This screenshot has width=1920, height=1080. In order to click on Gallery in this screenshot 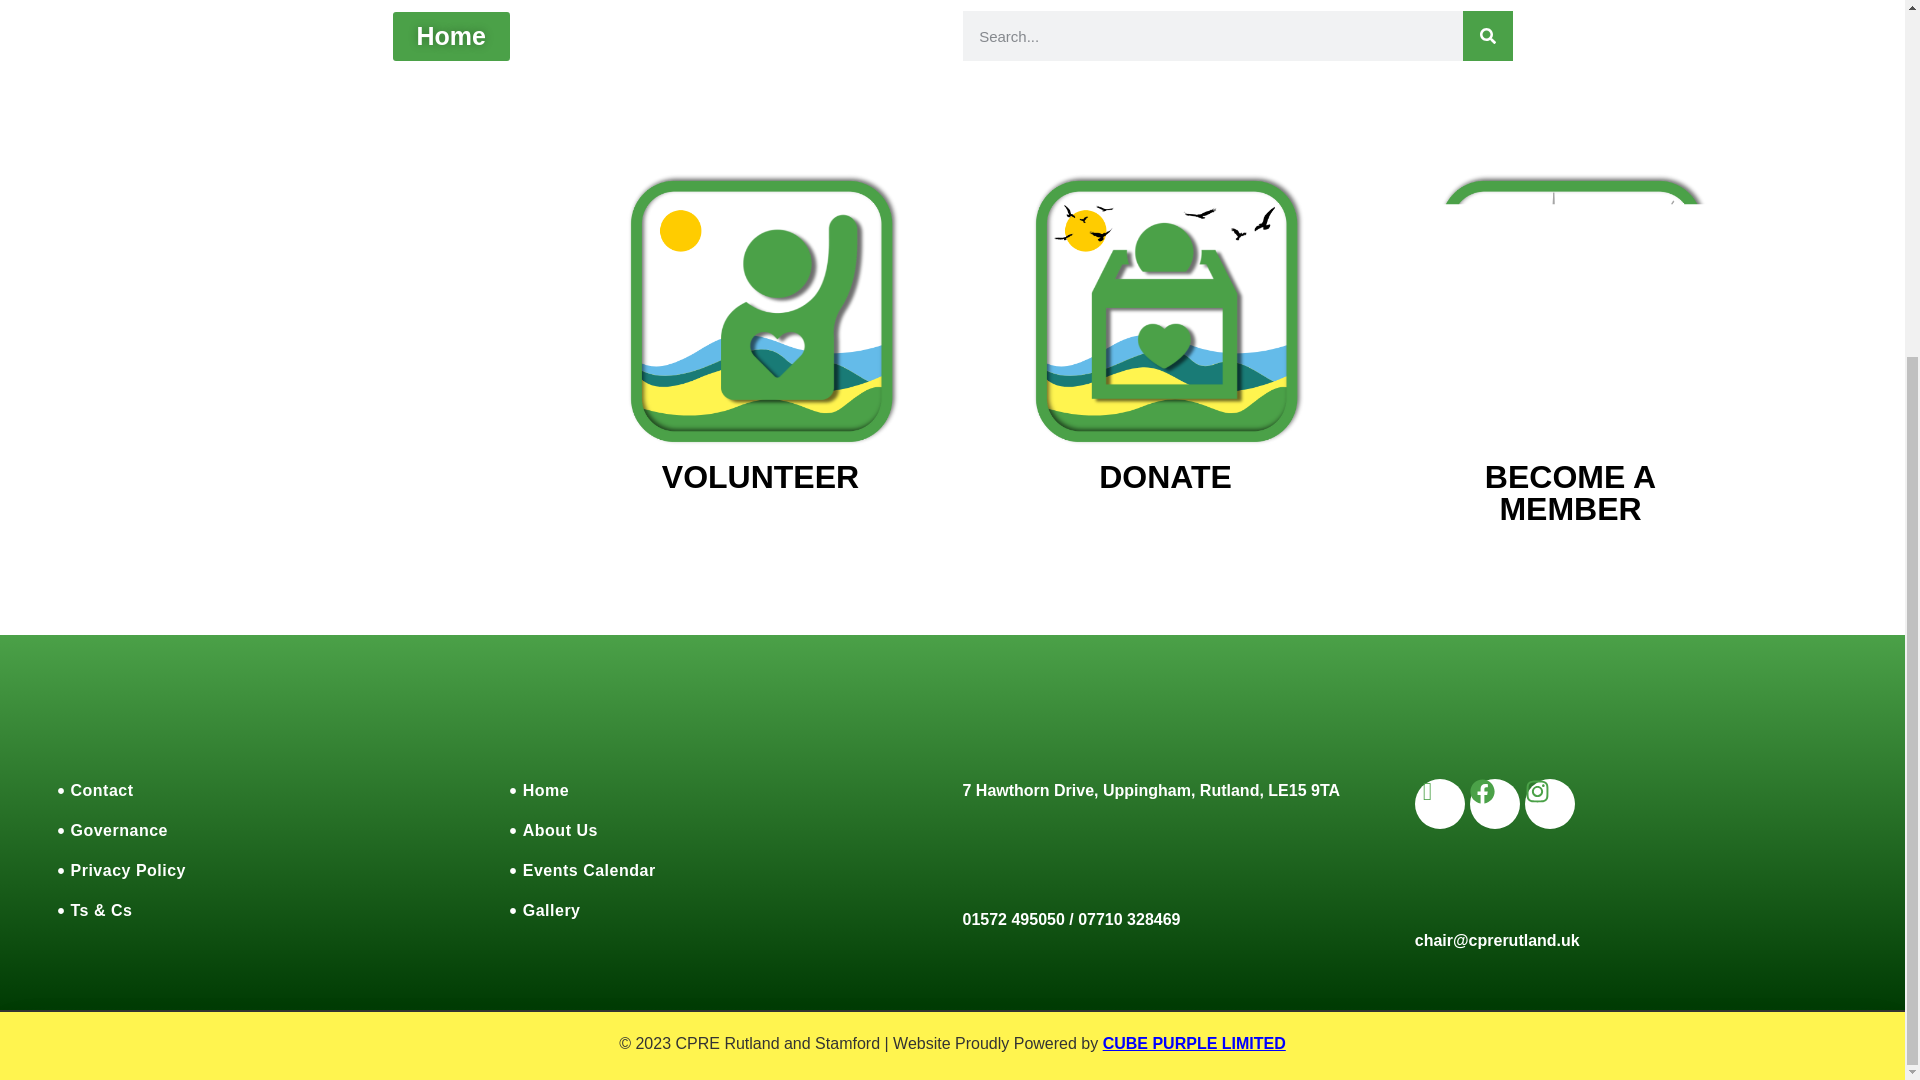, I will do `click(726, 910)`.